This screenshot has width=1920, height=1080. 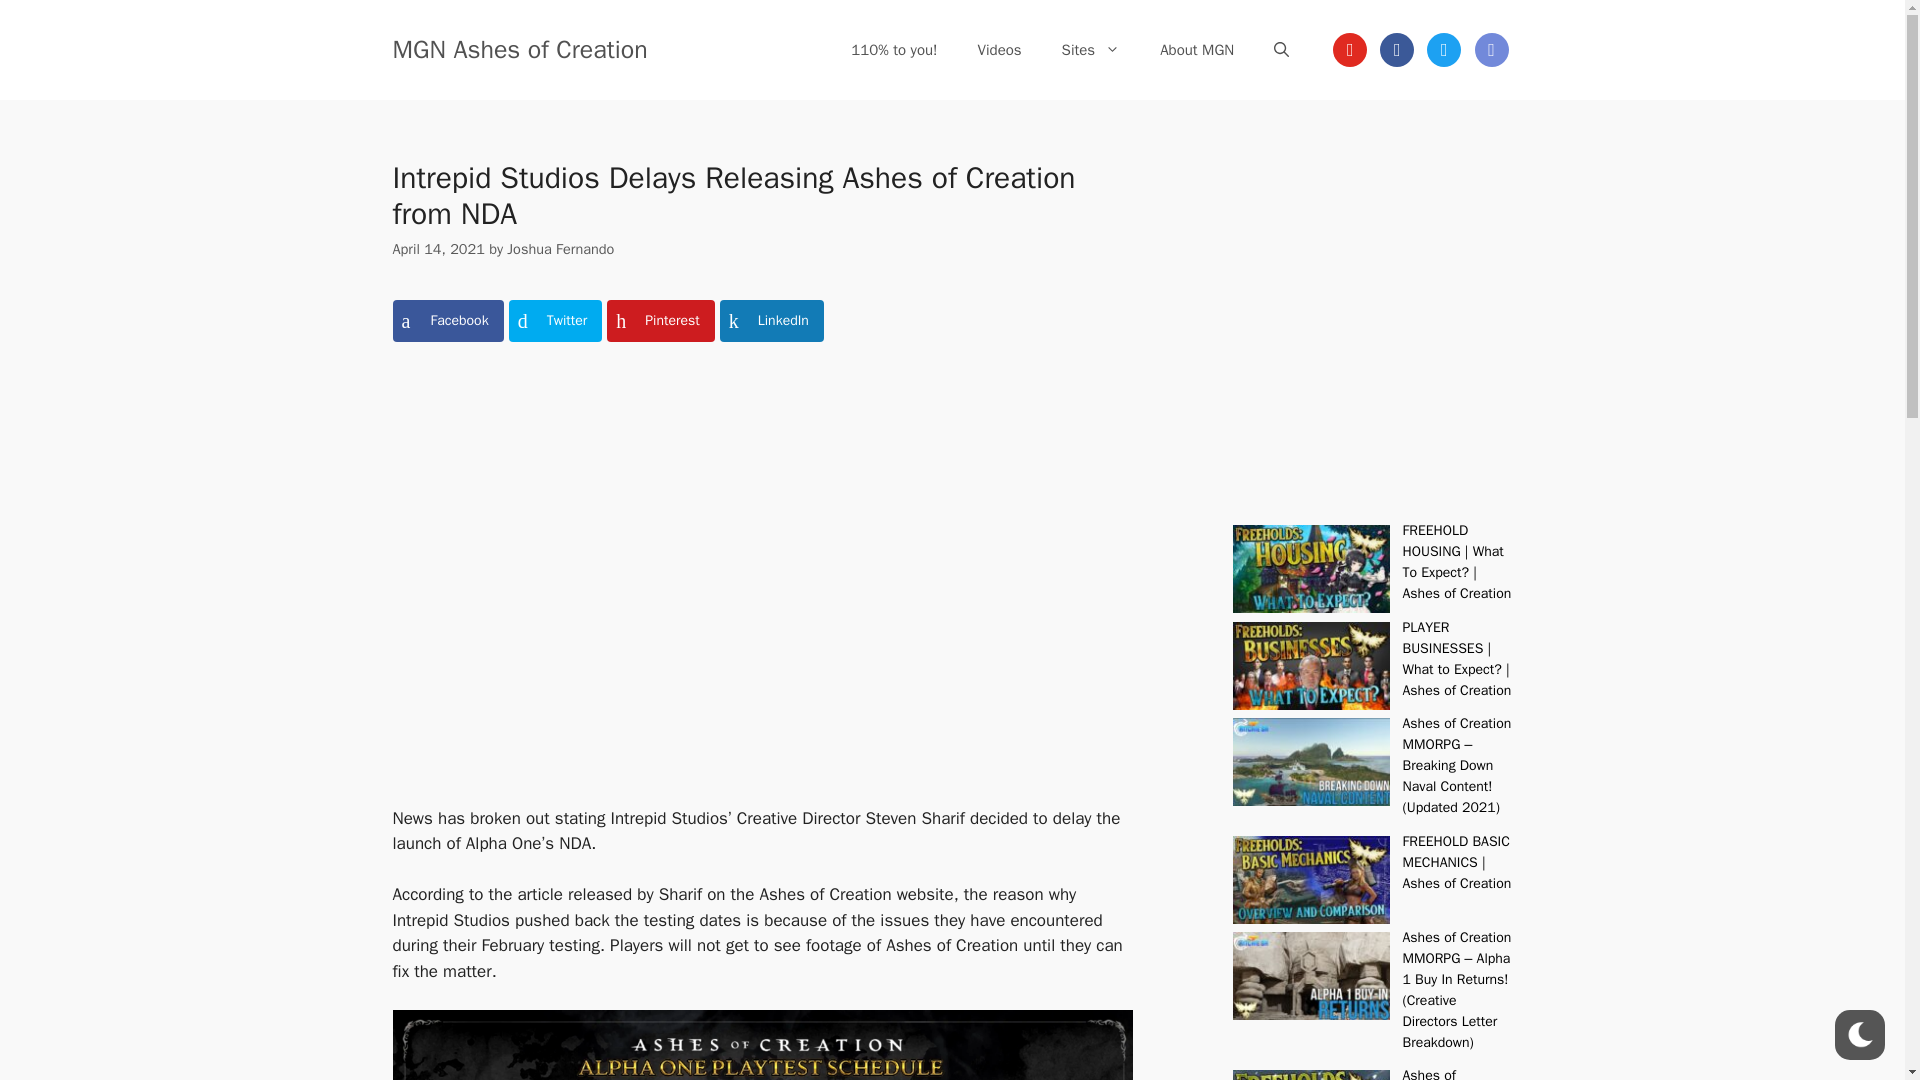 What do you see at coordinates (555, 321) in the screenshot?
I see `Share on Twitter` at bounding box center [555, 321].